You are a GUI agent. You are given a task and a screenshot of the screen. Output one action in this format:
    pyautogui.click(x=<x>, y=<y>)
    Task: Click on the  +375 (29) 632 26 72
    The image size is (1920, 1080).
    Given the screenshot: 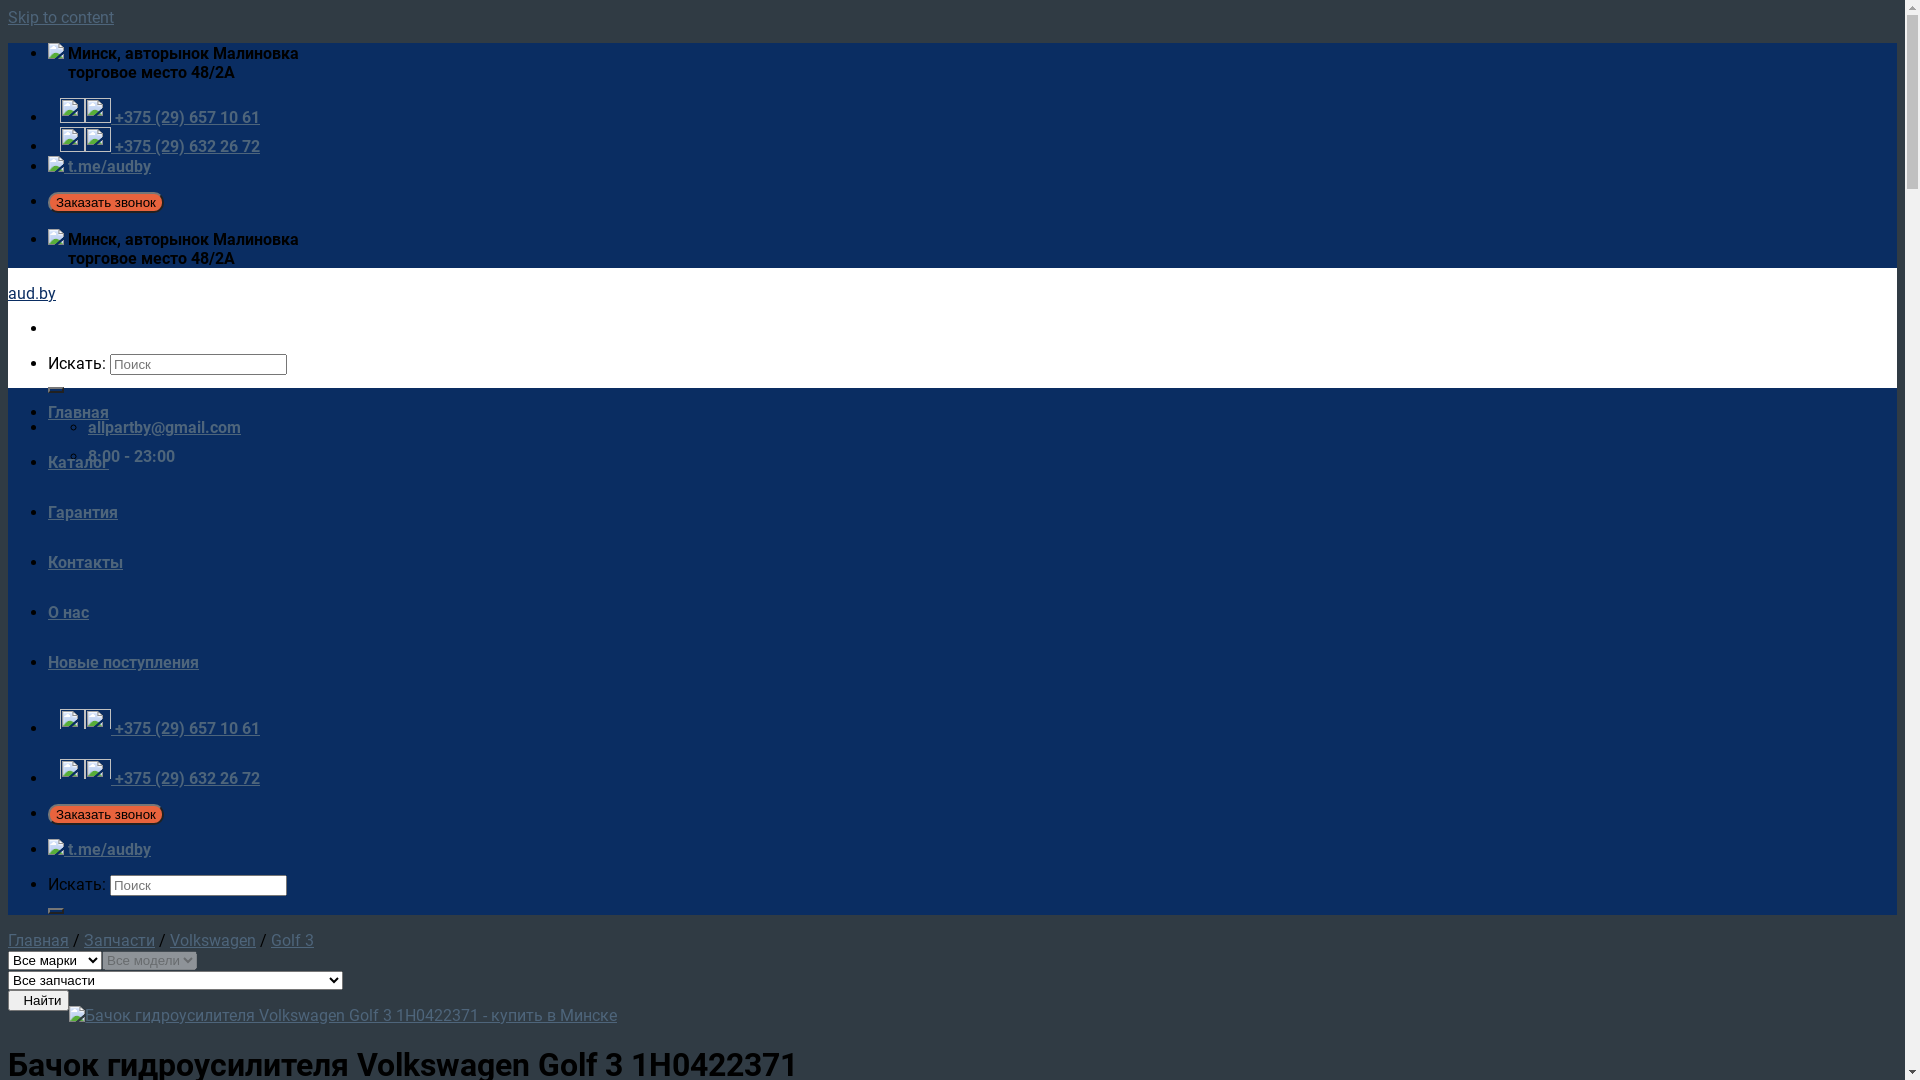 What is the action you would take?
    pyautogui.click(x=160, y=778)
    